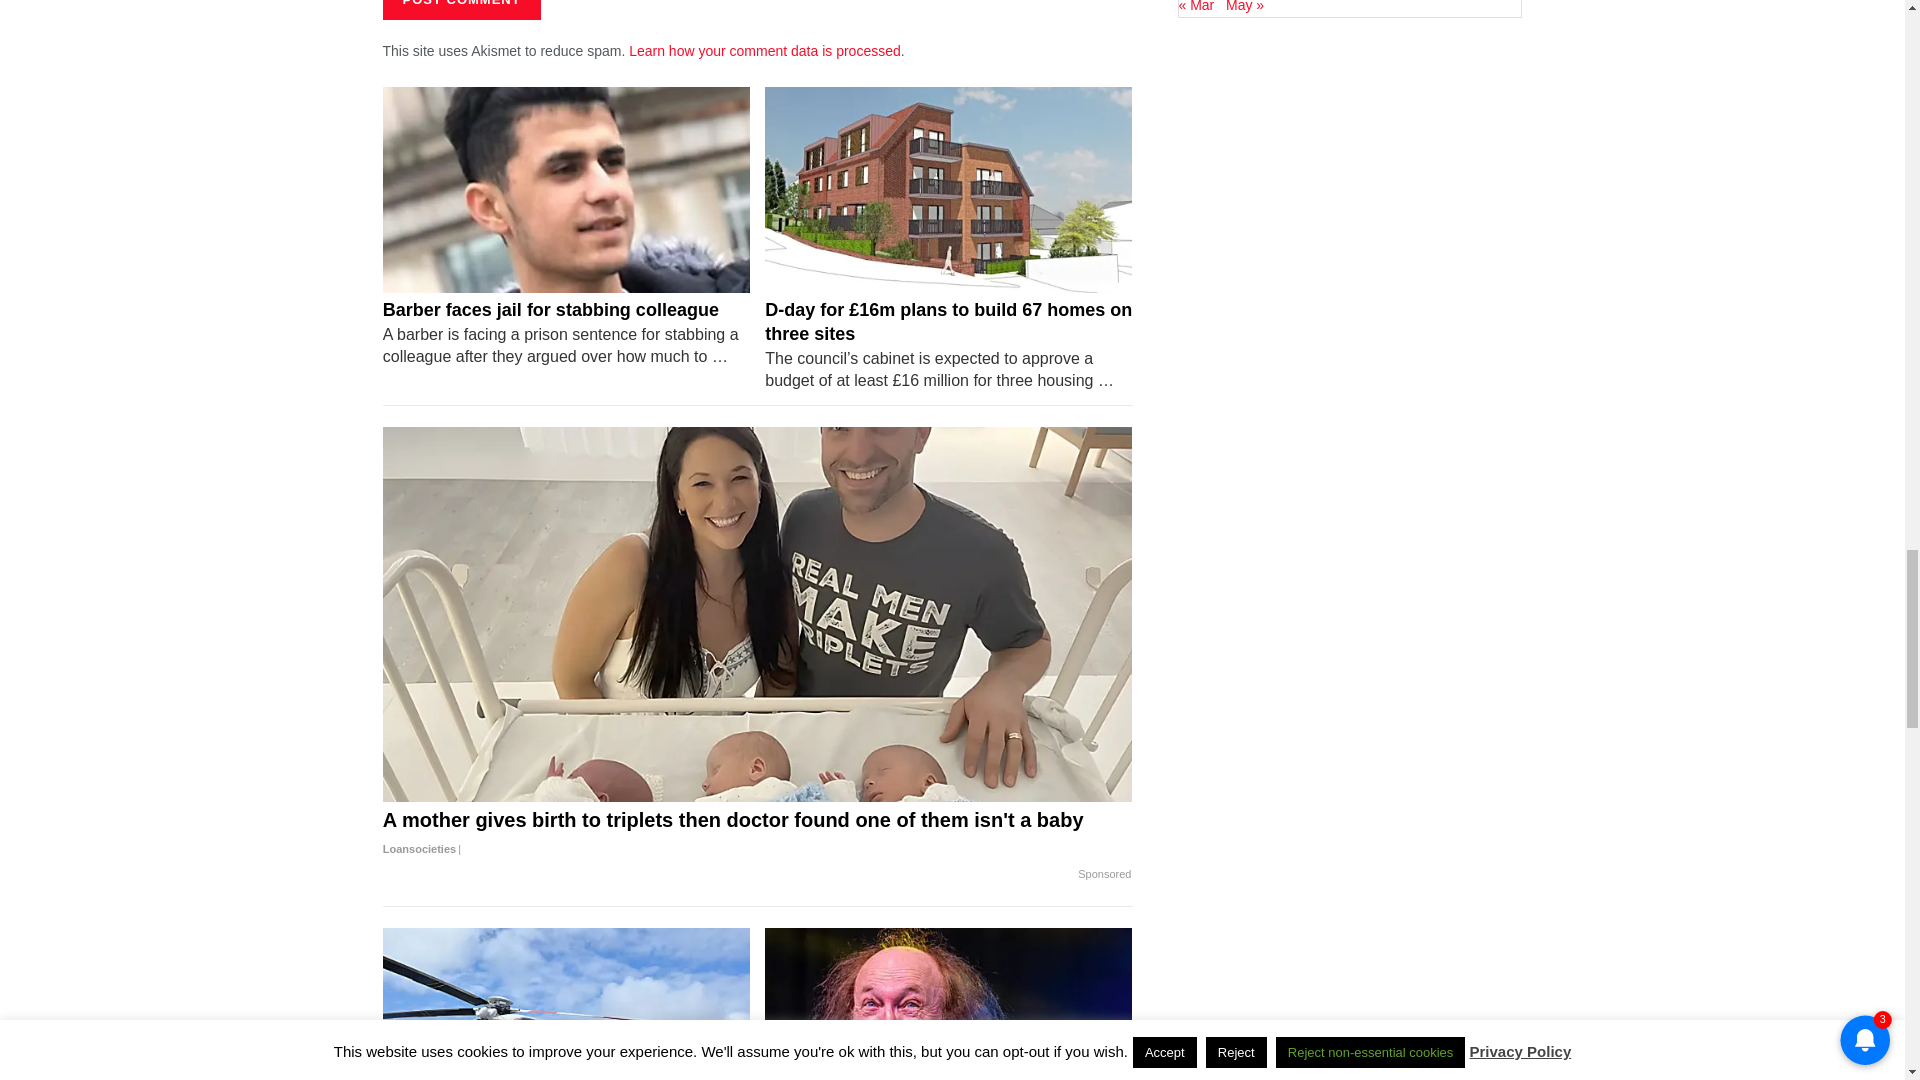  Describe the element at coordinates (460, 10) in the screenshot. I see `Post Comment` at that location.